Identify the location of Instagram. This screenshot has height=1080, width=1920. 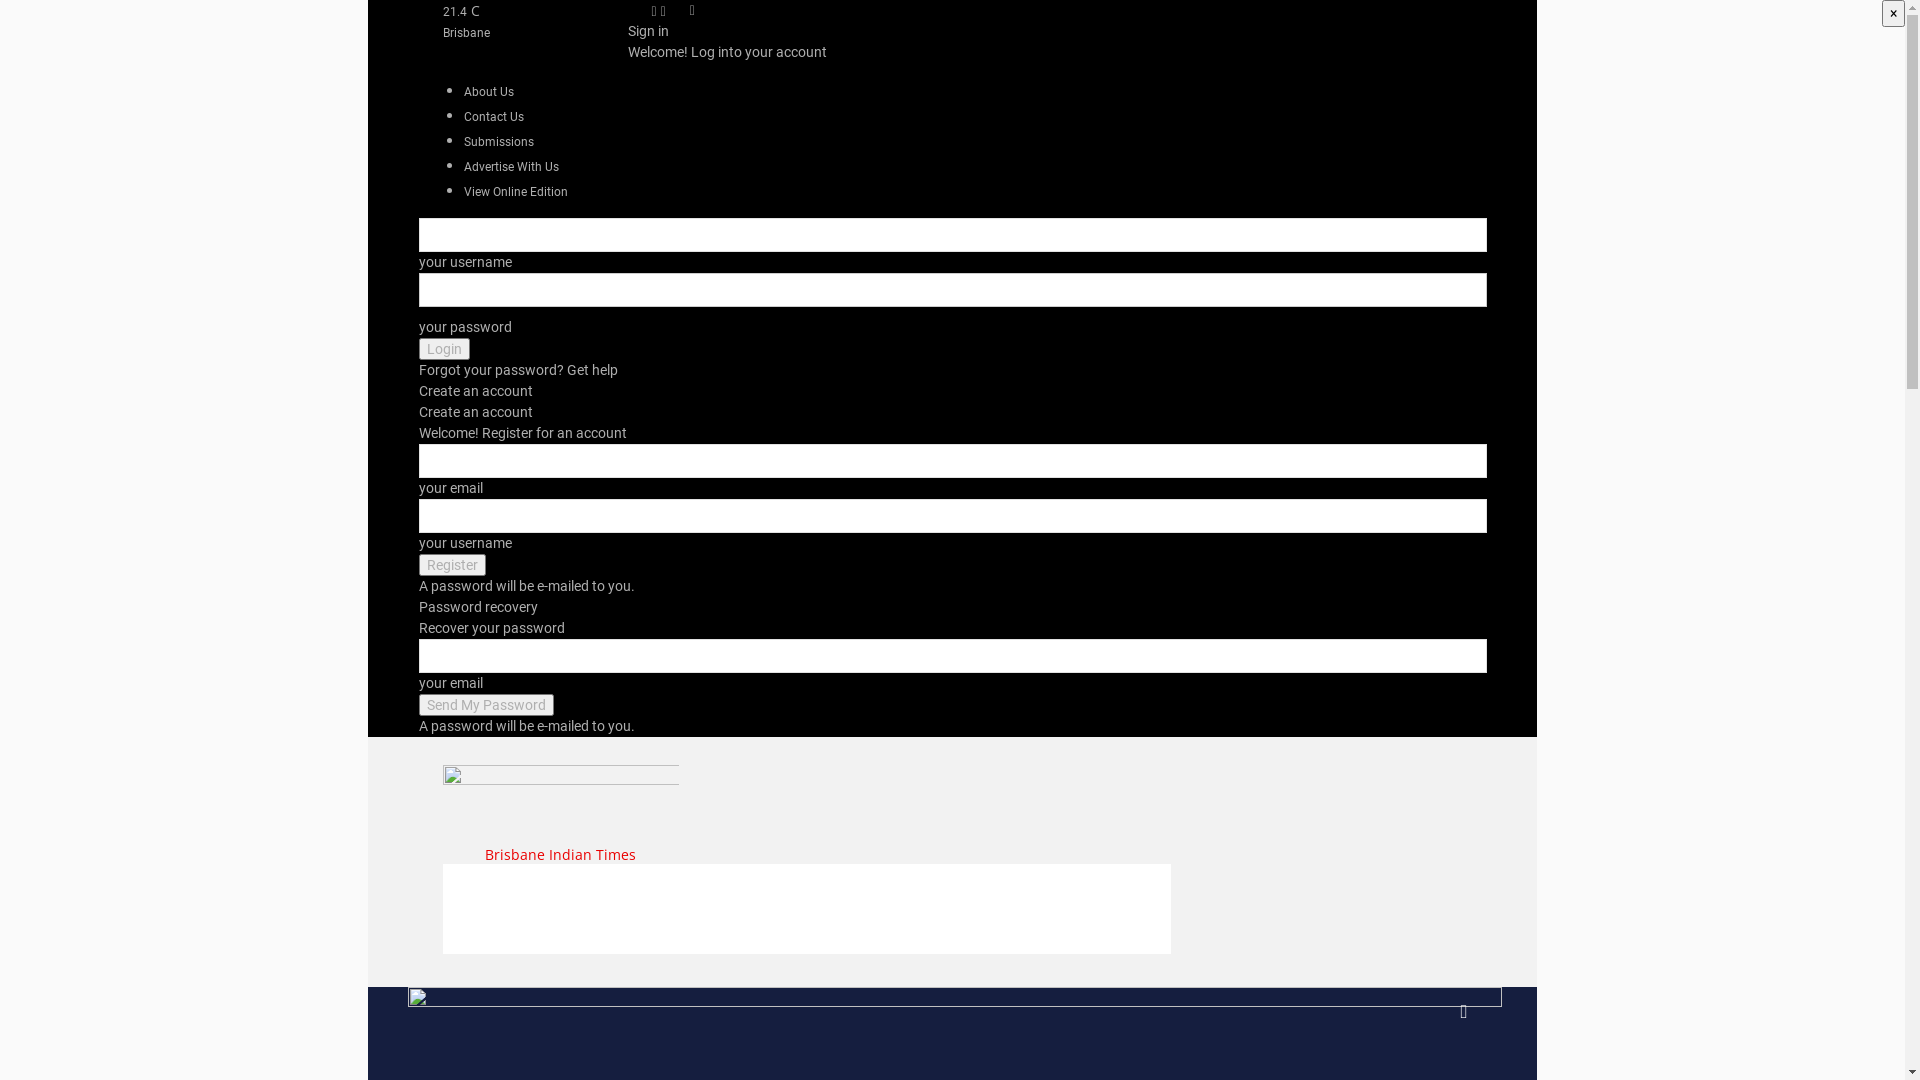
(664, 10).